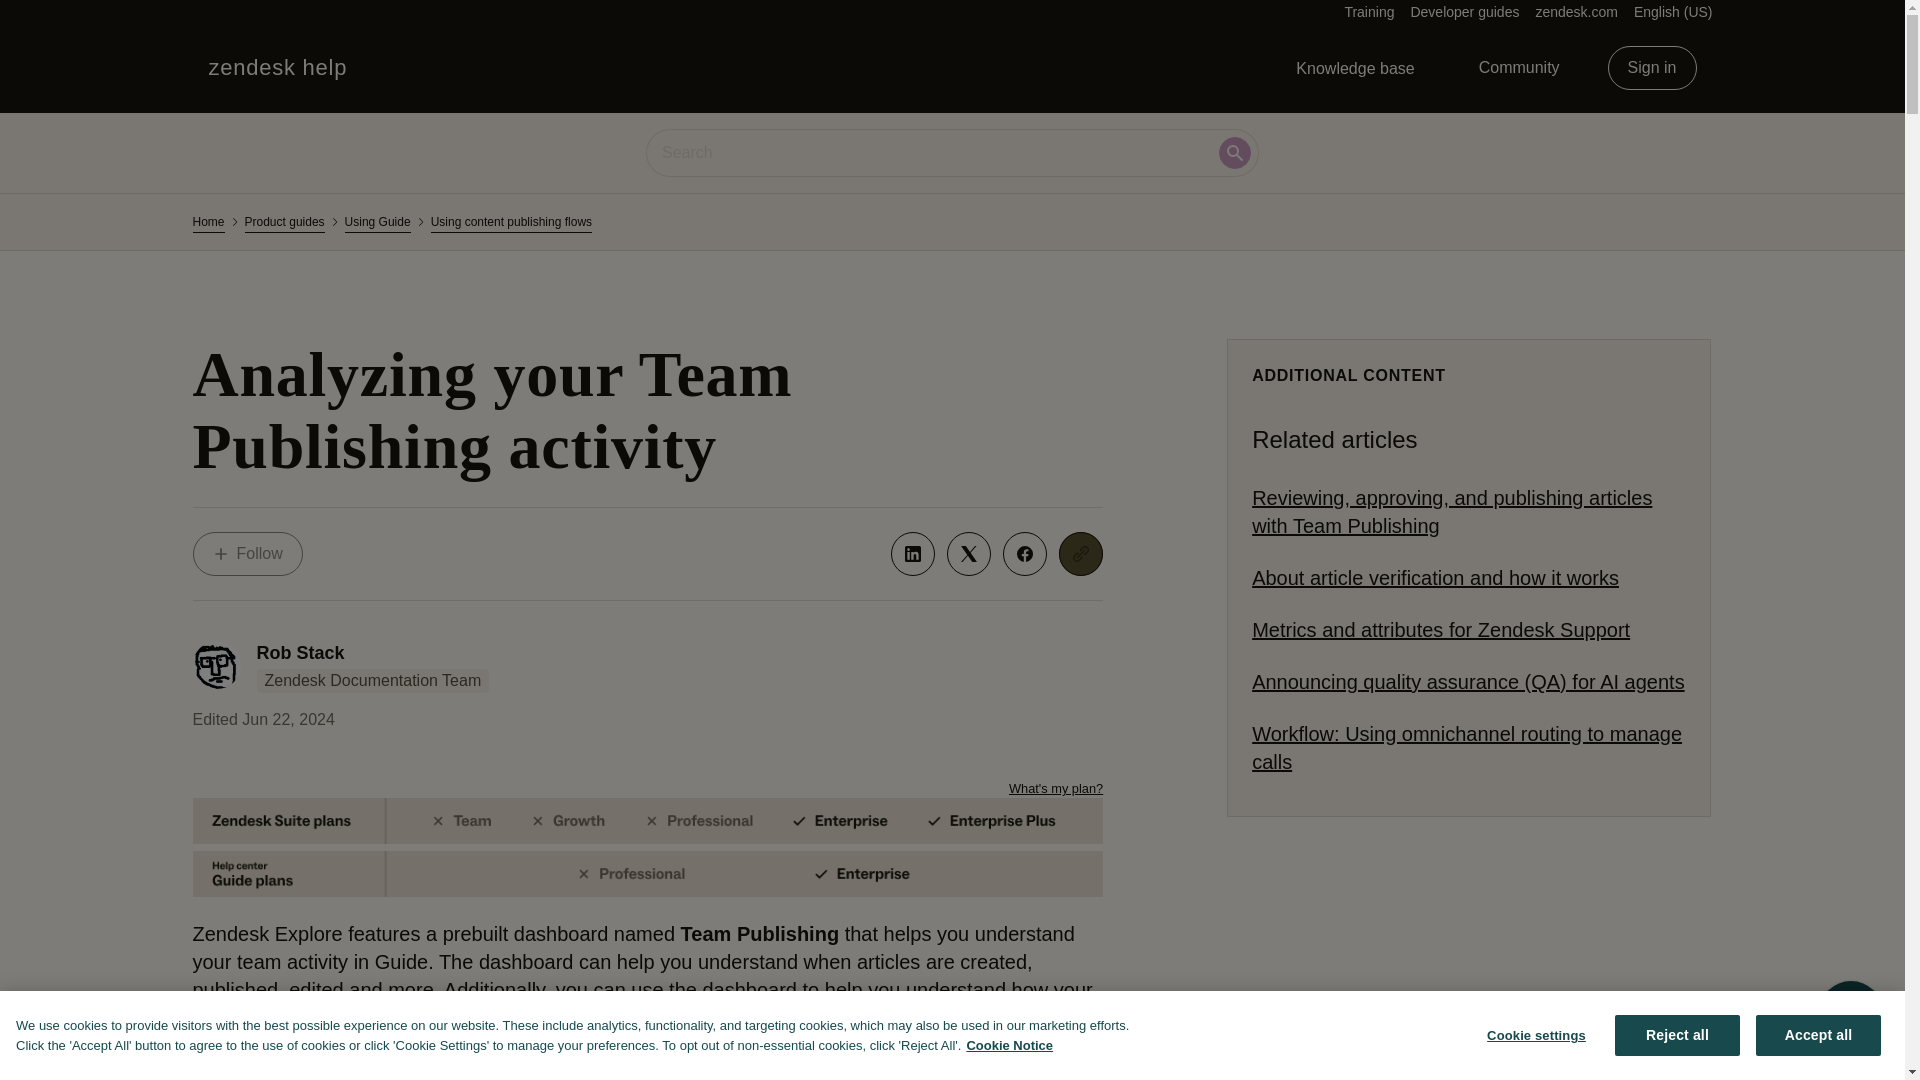 The image size is (1920, 1080). What do you see at coordinates (510, 222) in the screenshot?
I see `Using content publishing flows` at bounding box center [510, 222].